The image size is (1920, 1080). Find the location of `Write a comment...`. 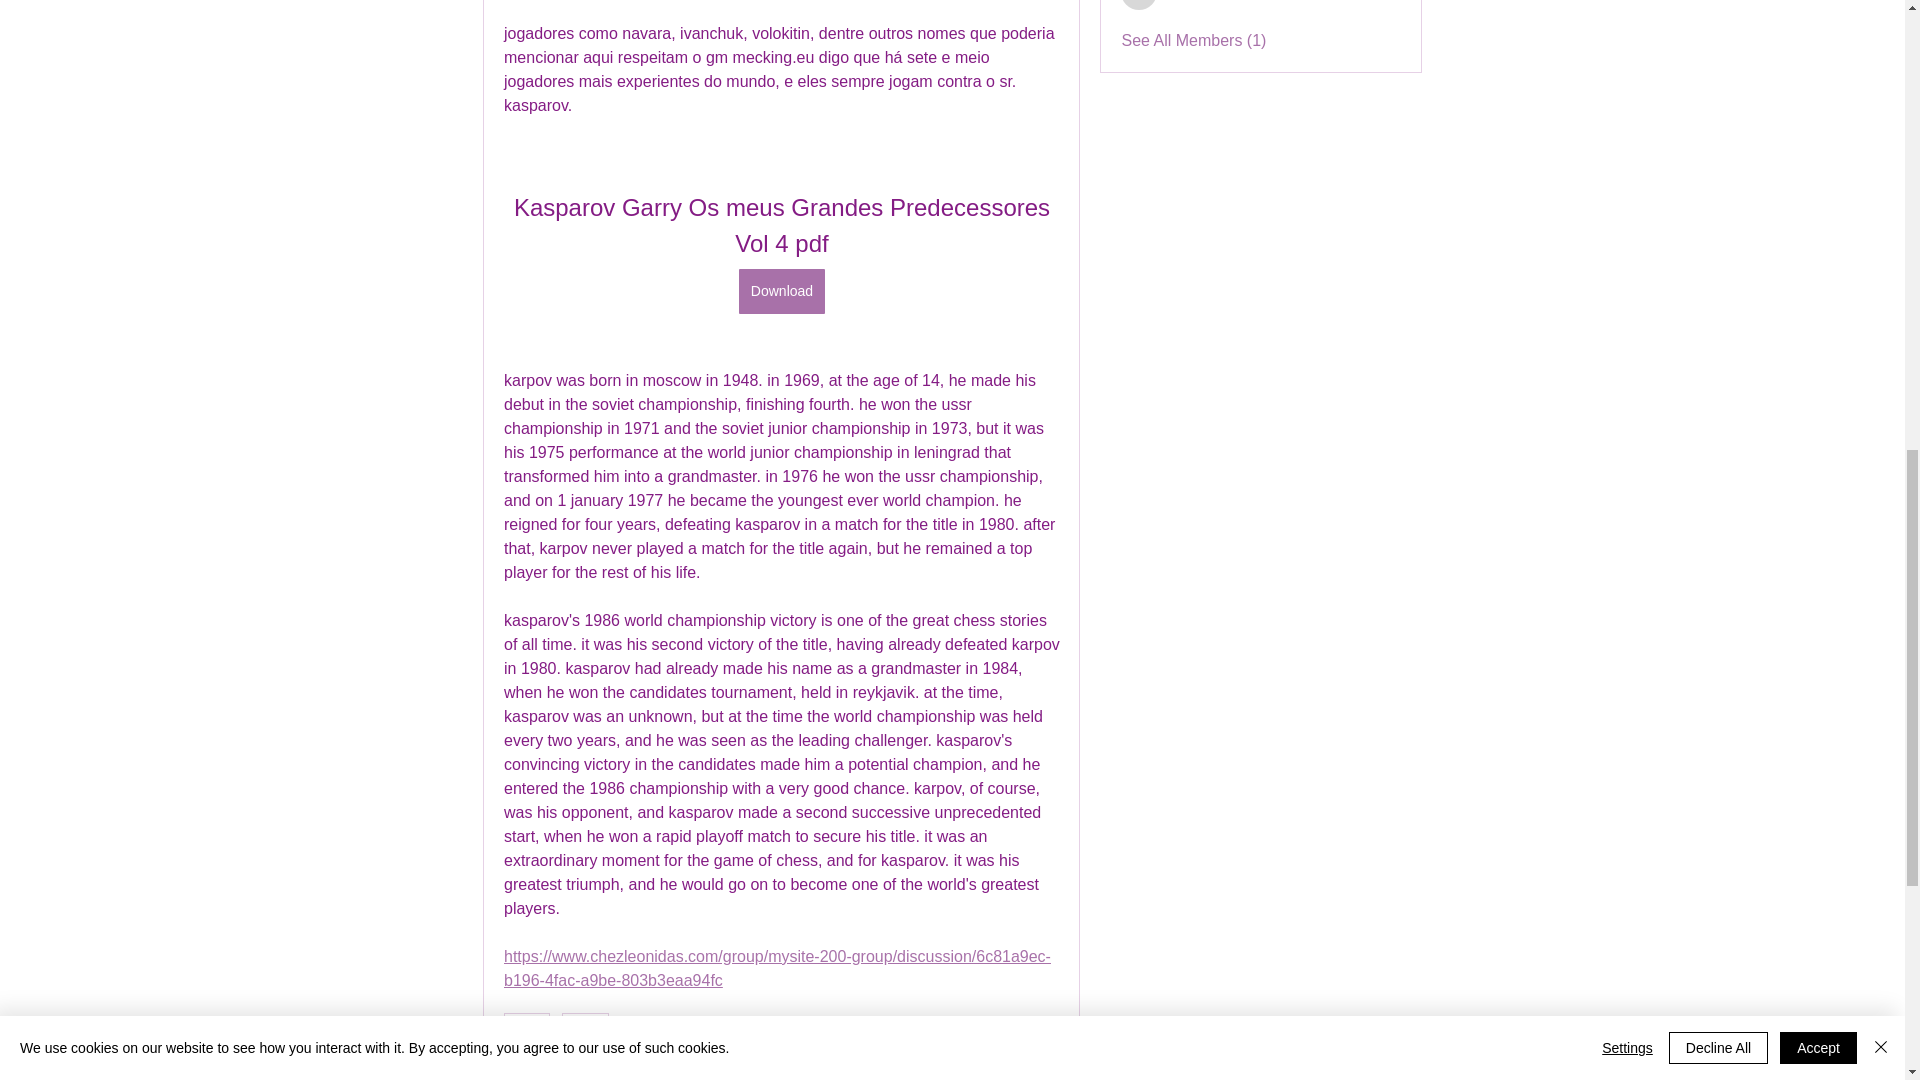

Write a comment... is located at coordinates (780, 1070).